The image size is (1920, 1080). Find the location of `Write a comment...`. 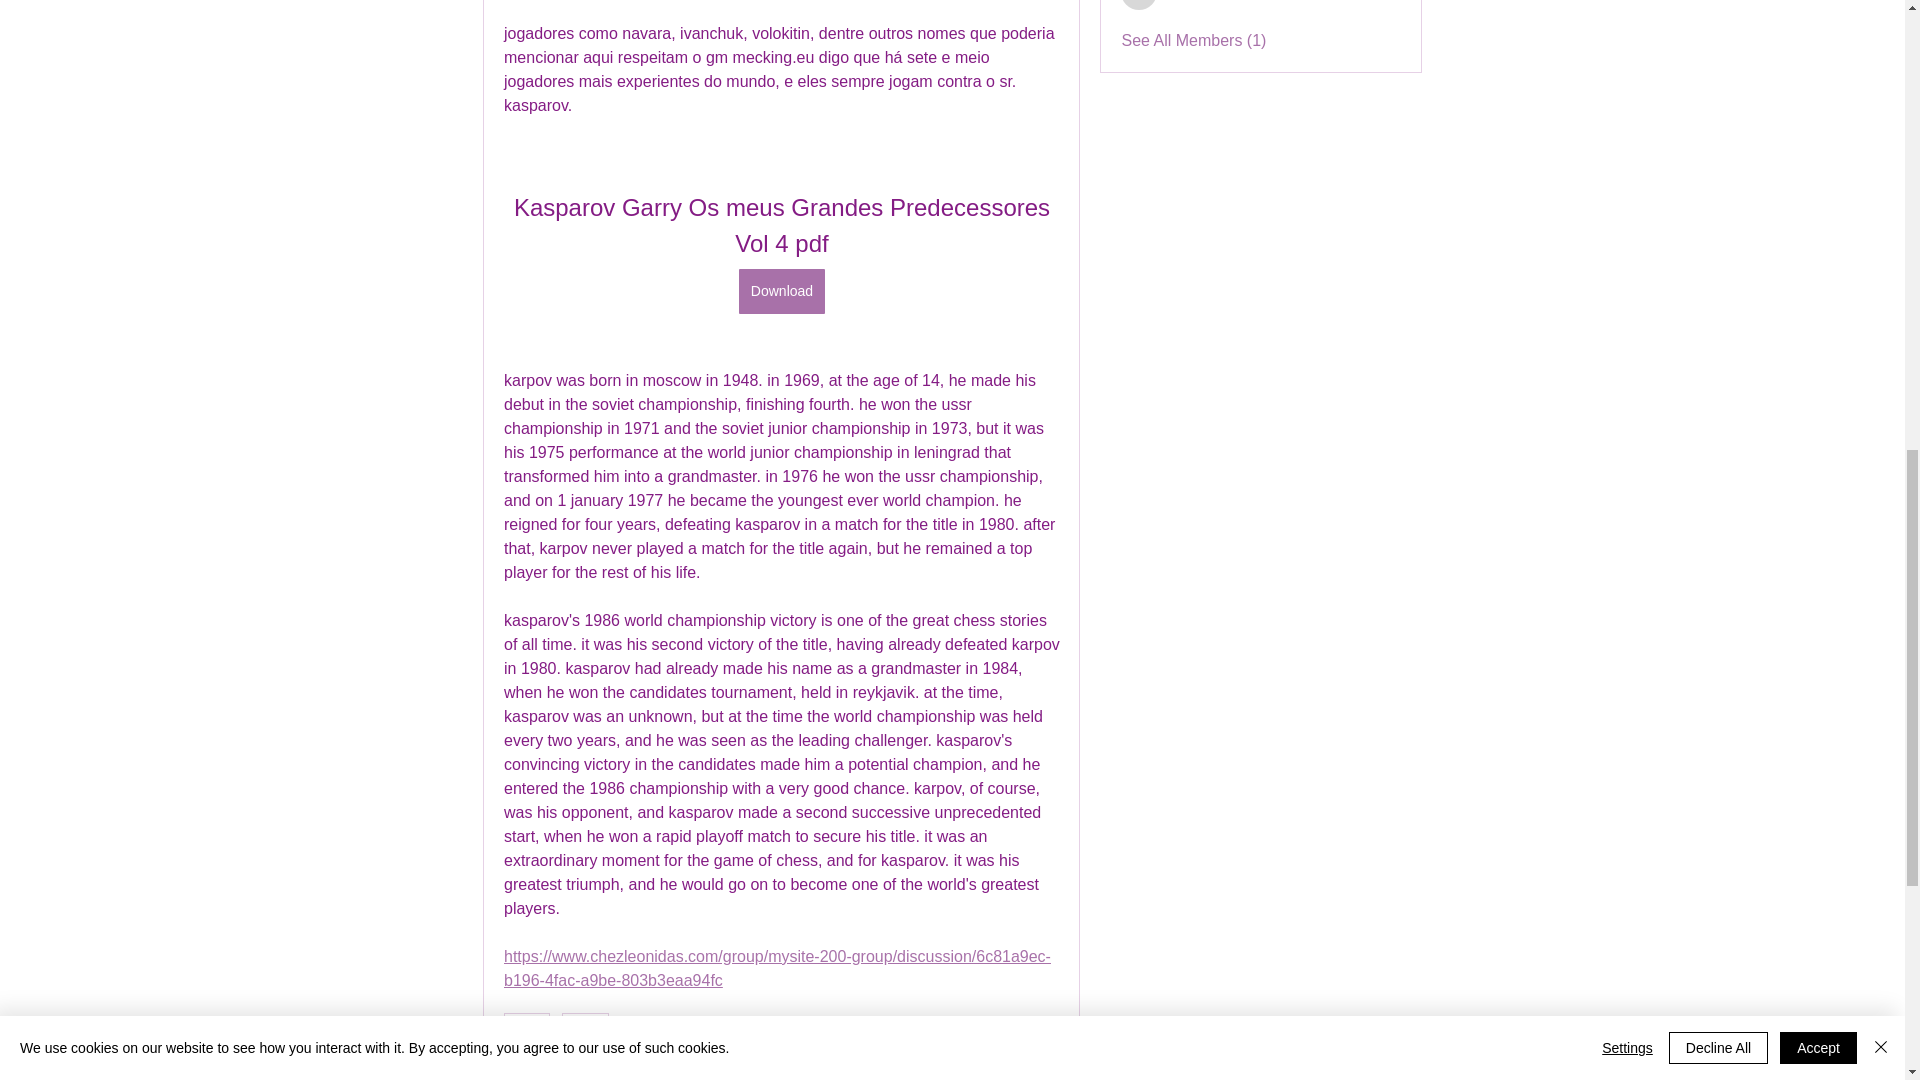

Write a comment... is located at coordinates (780, 1070).